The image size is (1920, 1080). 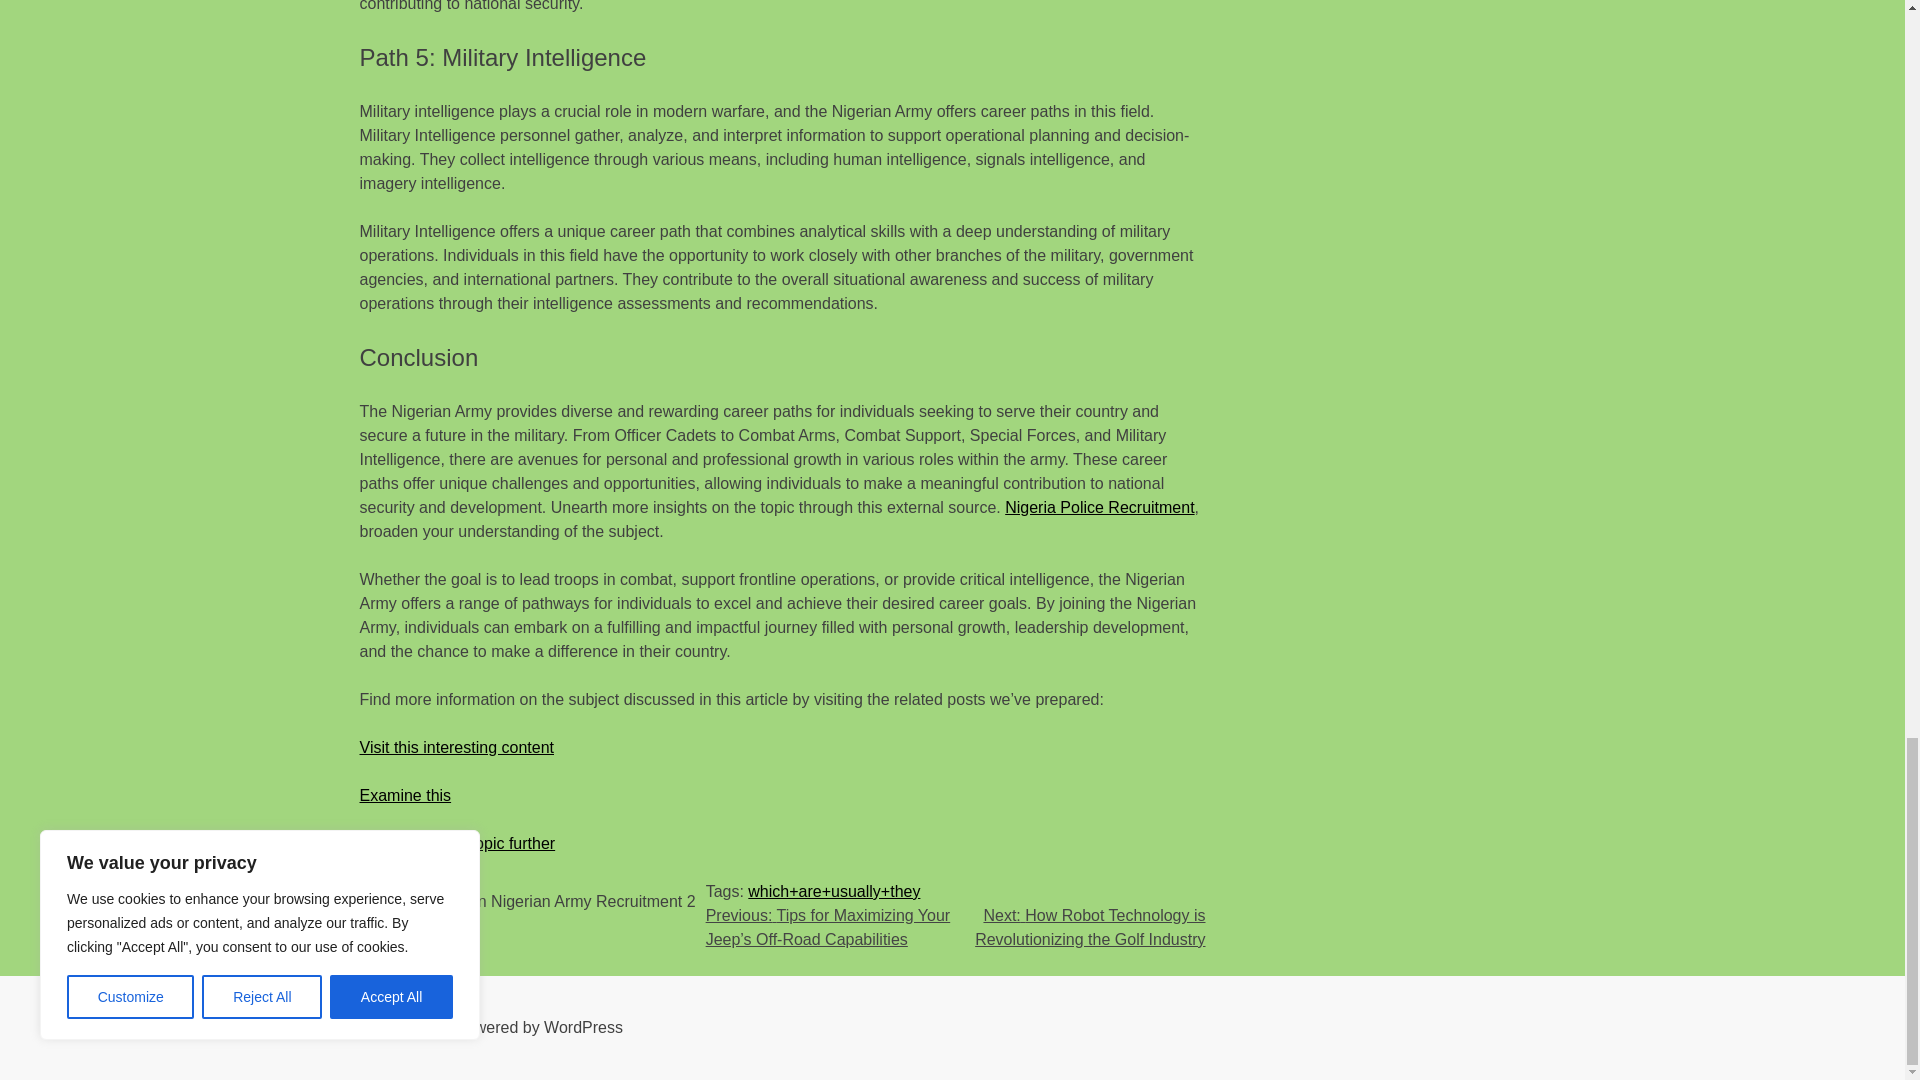 I want to click on Nigeria Police Recruitment, so click(x=1099, y=507).